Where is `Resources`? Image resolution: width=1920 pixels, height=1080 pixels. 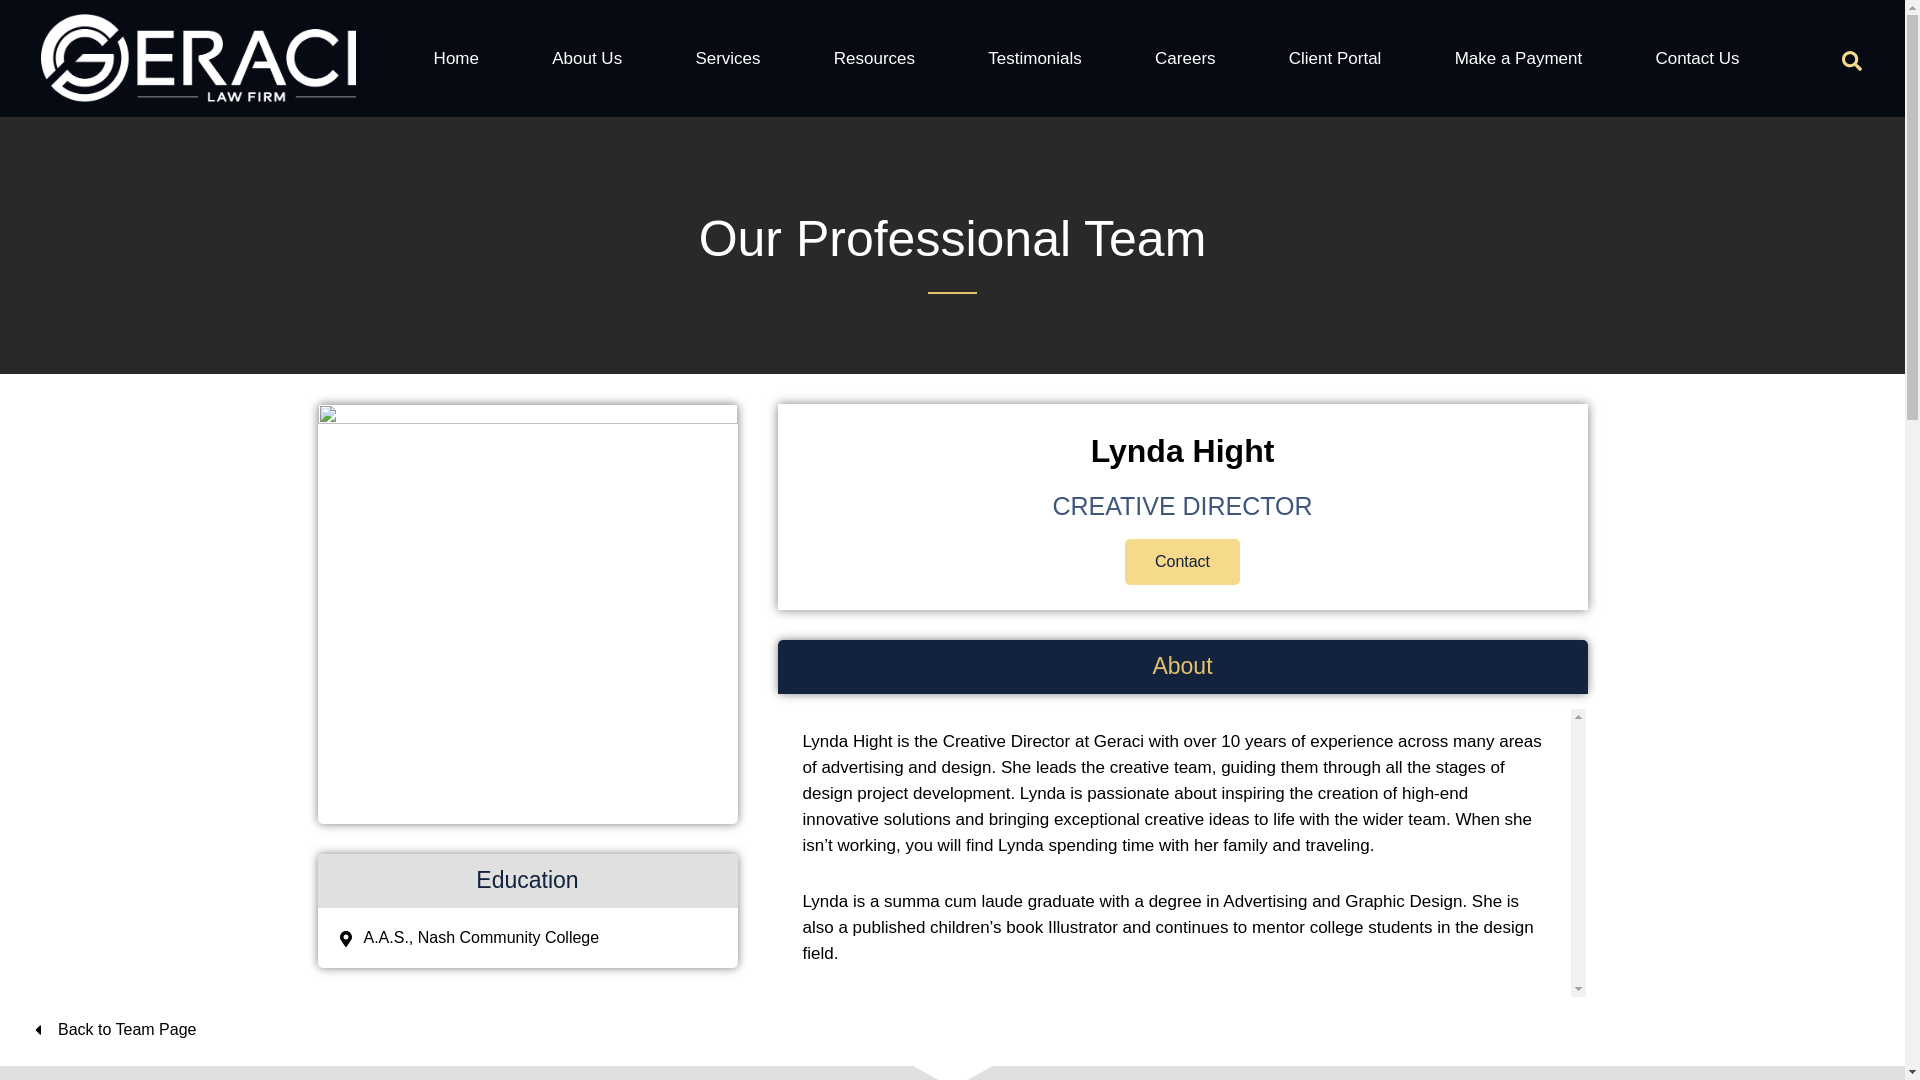
Resources is located at coordinates (874, 58).